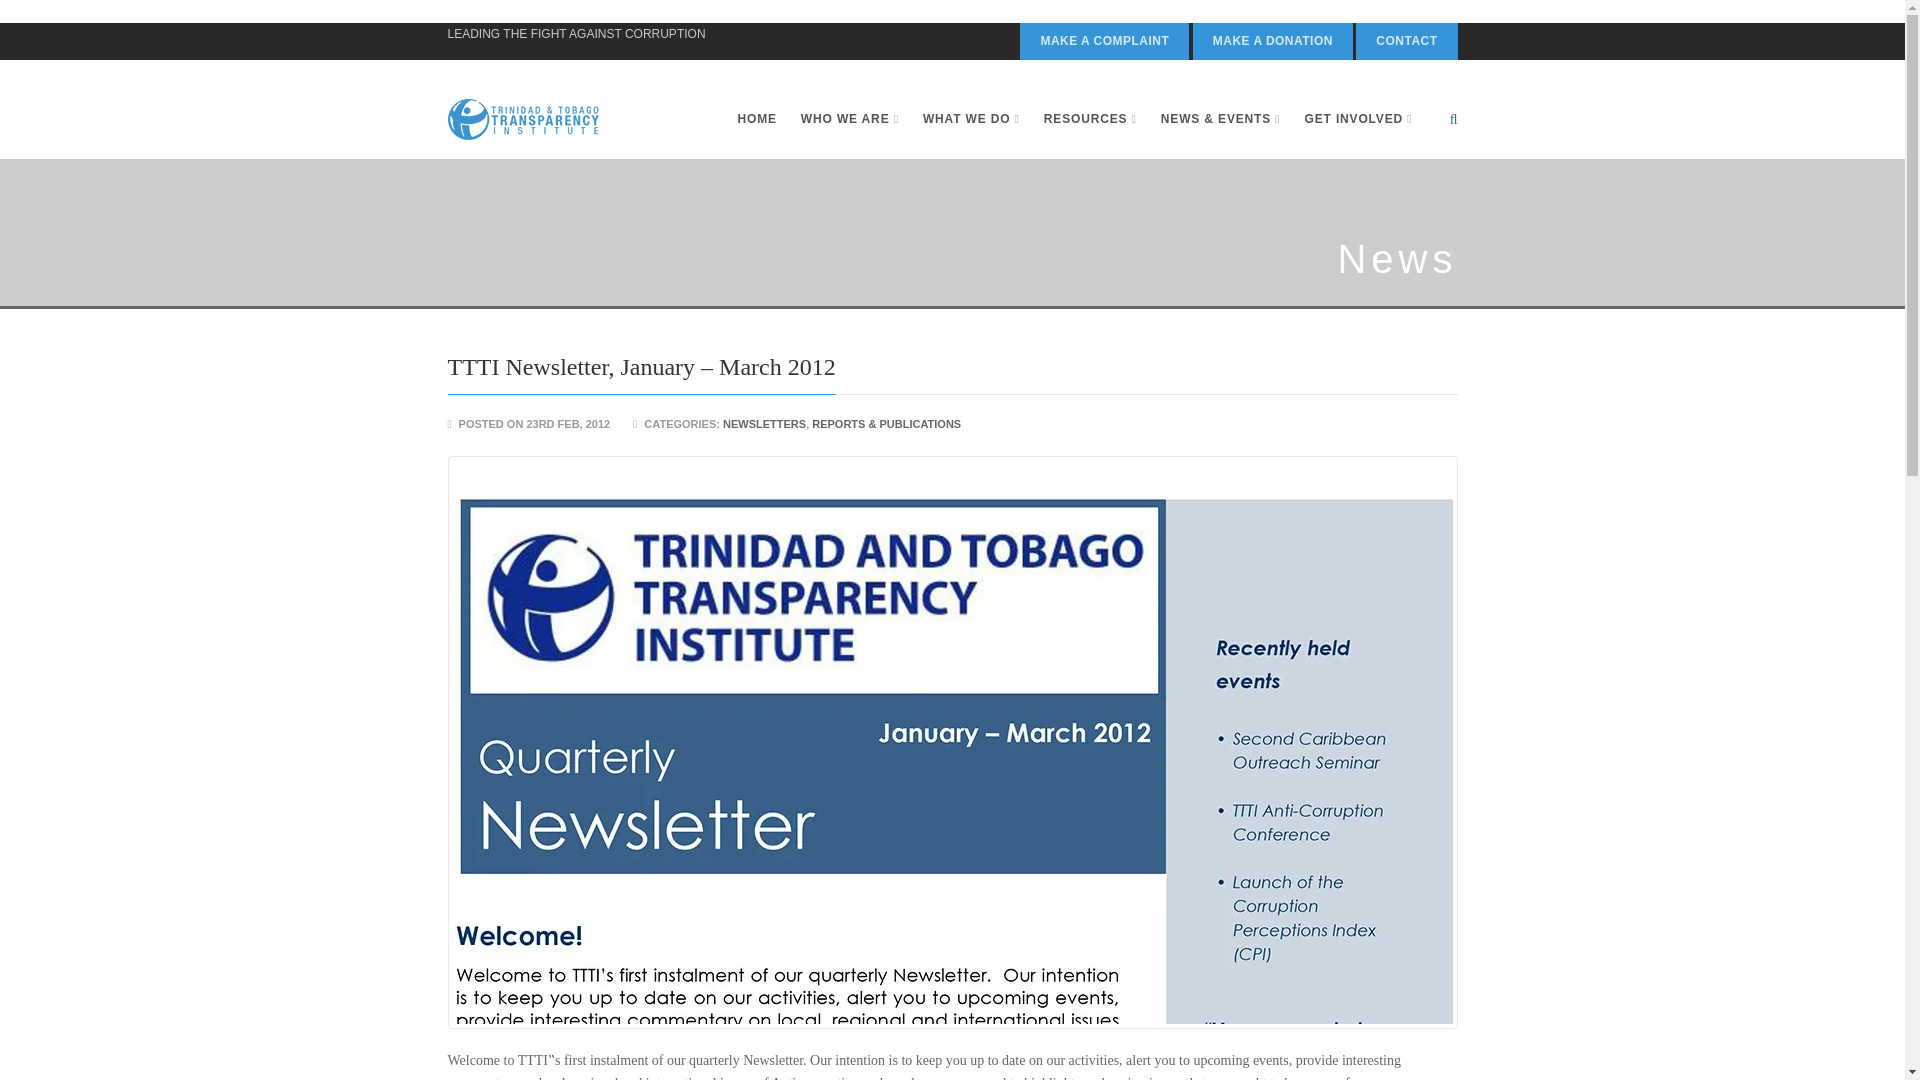 The height and width of the screenshot is (1080, 1920). I want to click on RESOURCES, so click(1090, 119).